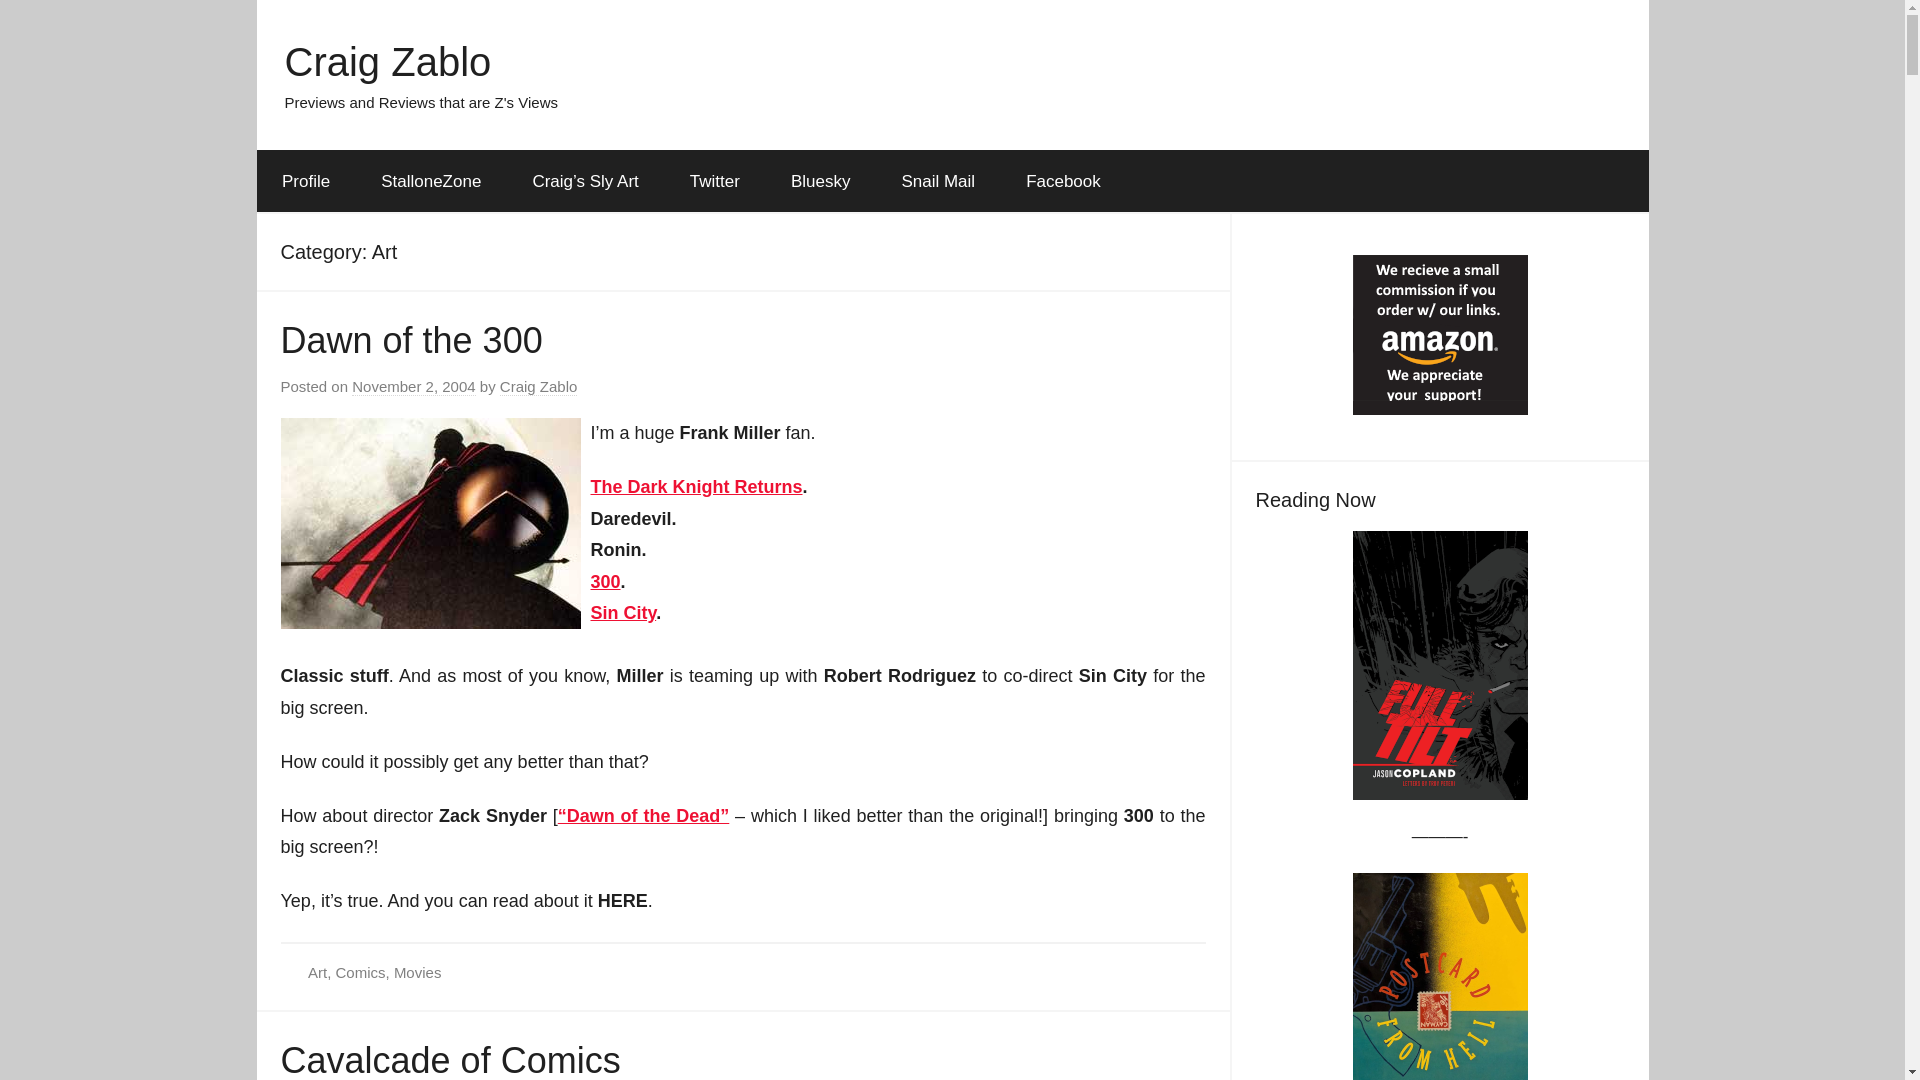 This screenshot has width=1920, height=1080. Describe the element at coordinates (412, 387) in the screenshot. I see `November 2, 2004` at that location.